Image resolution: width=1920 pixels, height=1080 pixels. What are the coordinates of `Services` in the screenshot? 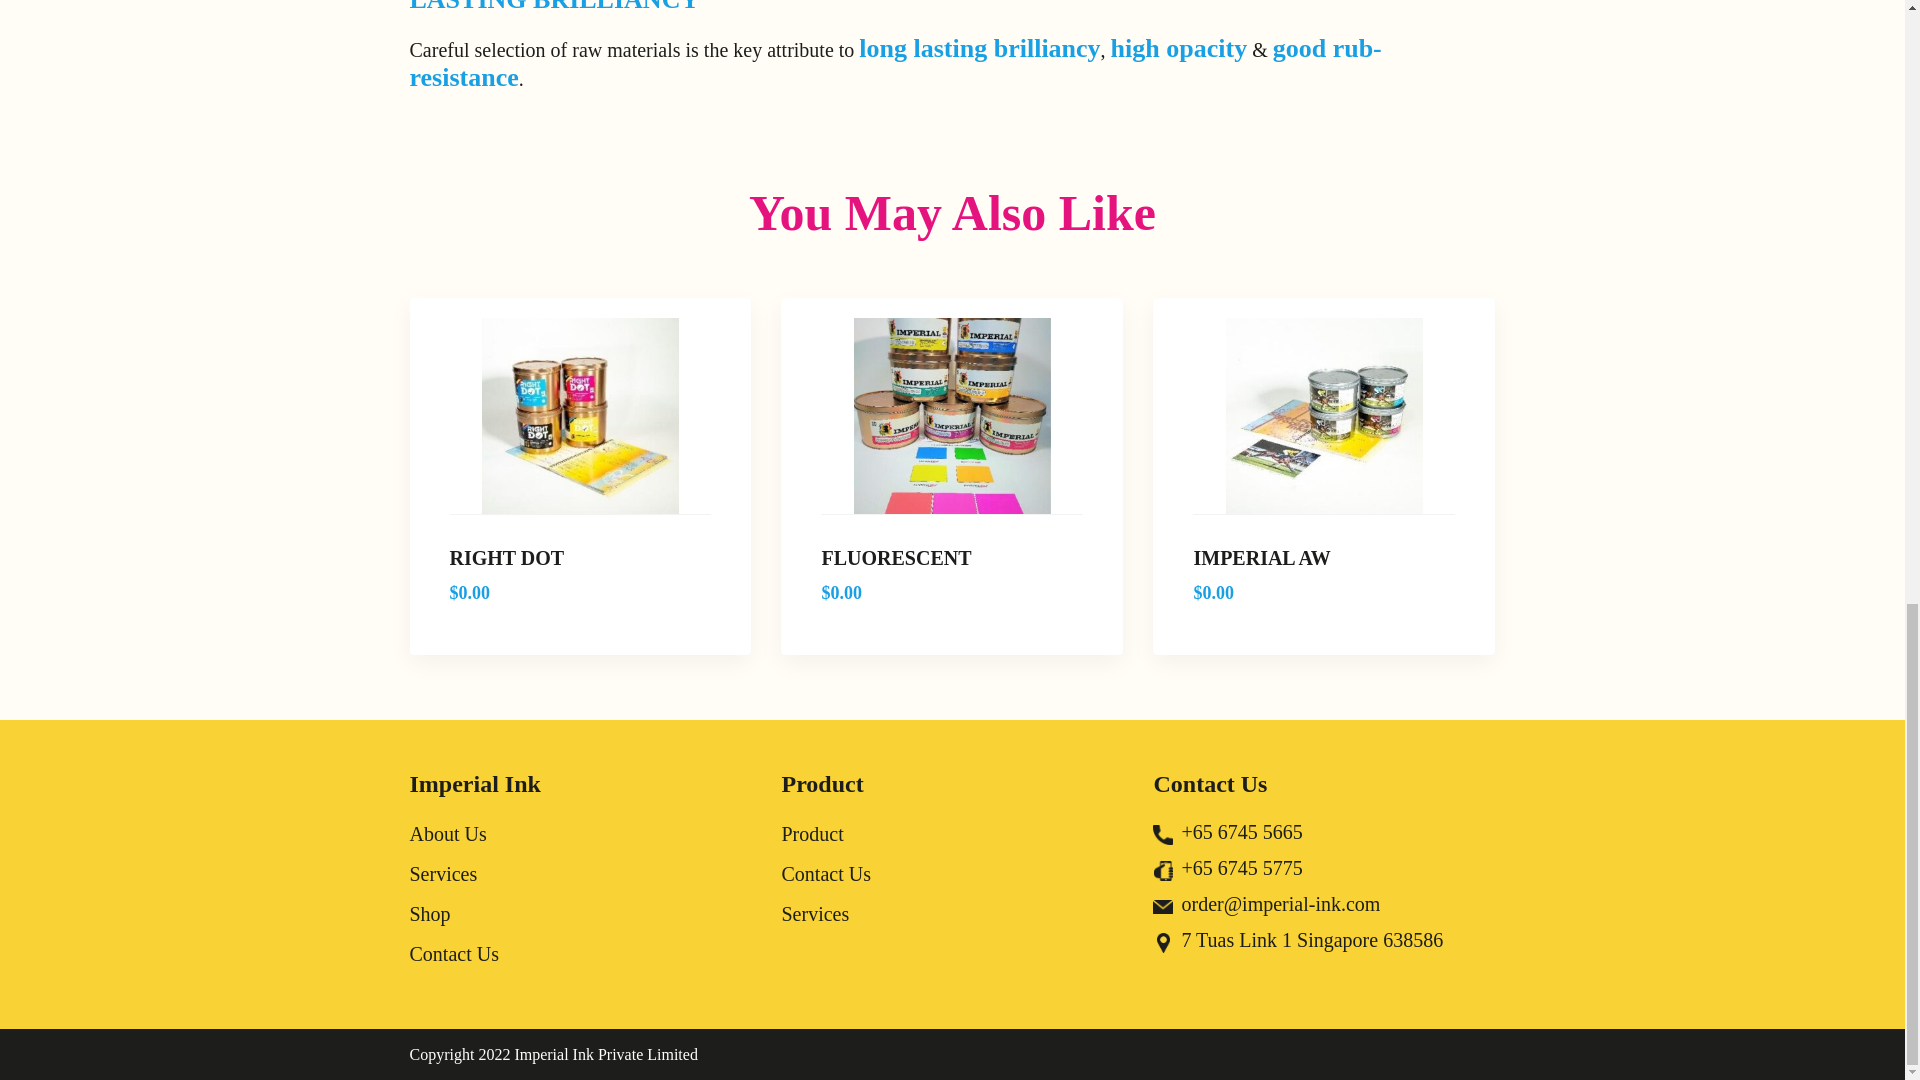 It's located at (444, 873).